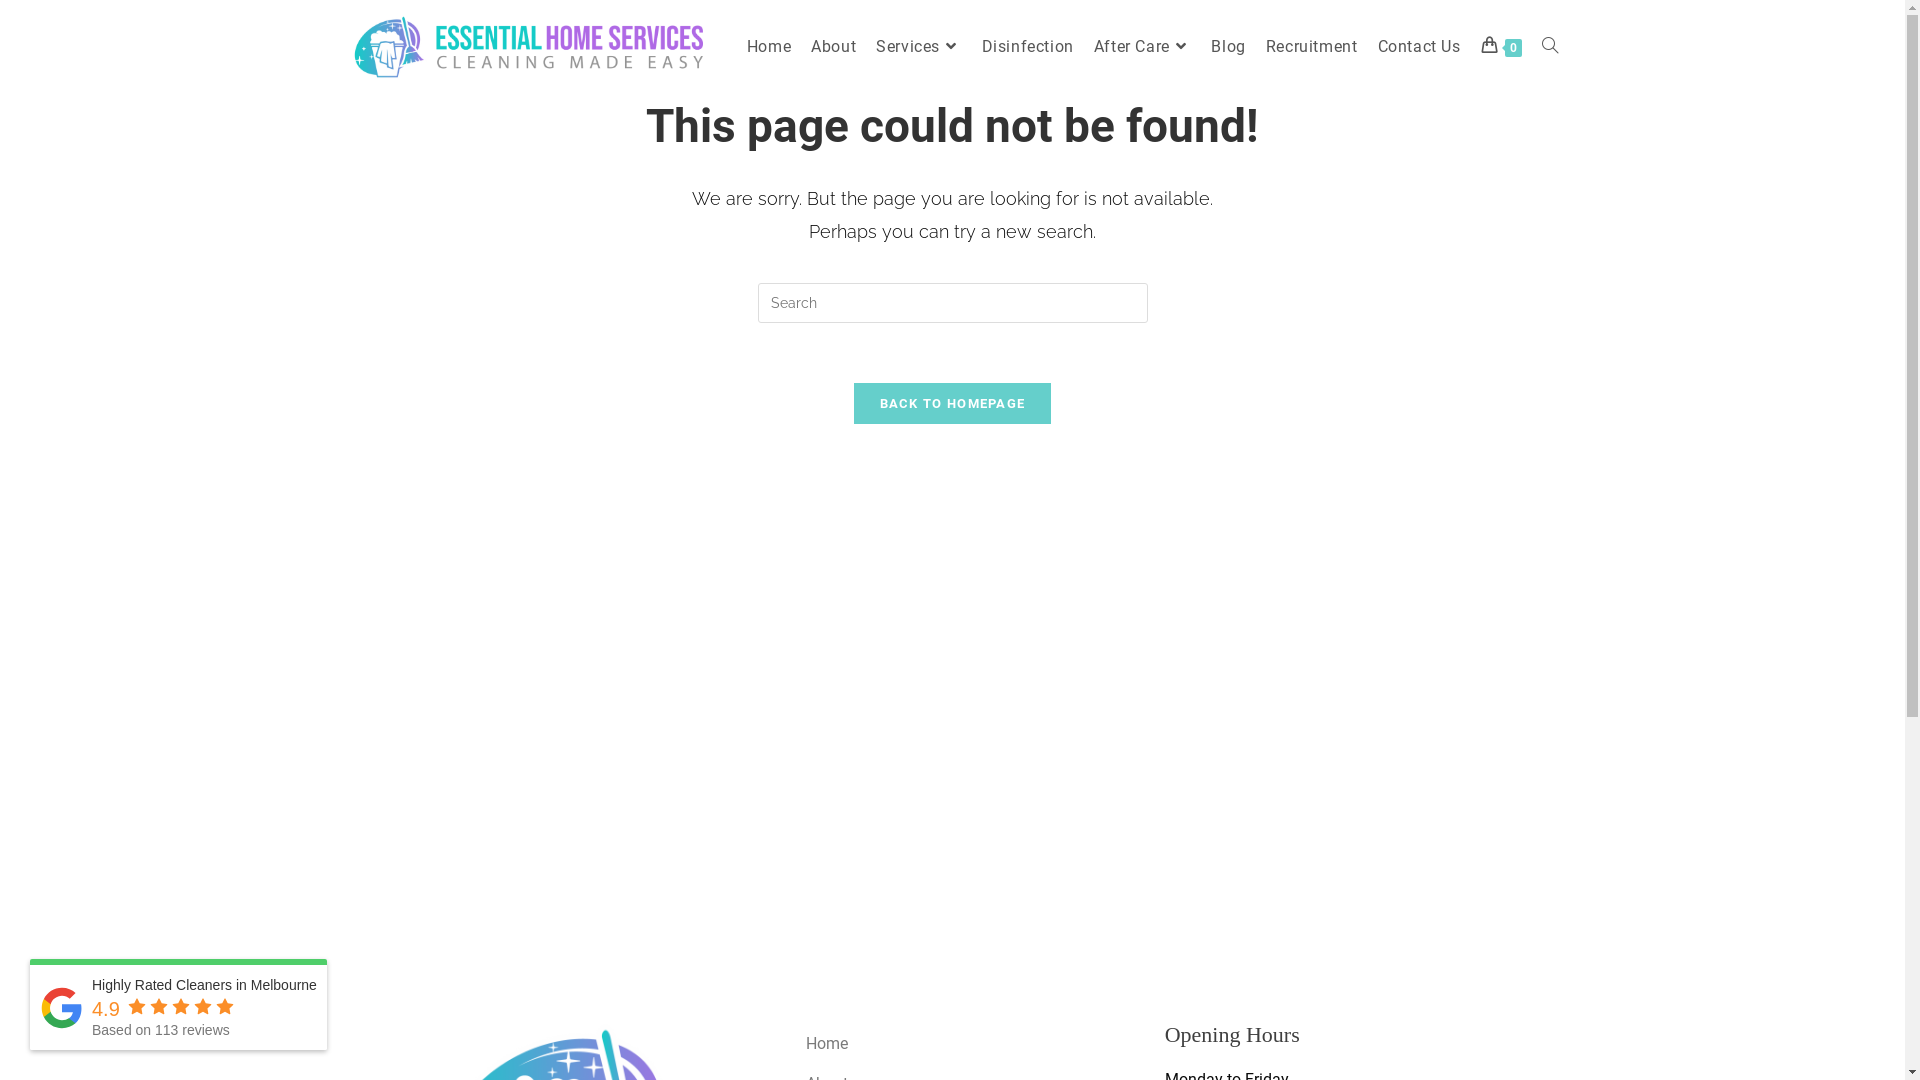 The image size is (1920, 1080). I want to click on BACK TO HOMEPAGE, so click(953, 404).